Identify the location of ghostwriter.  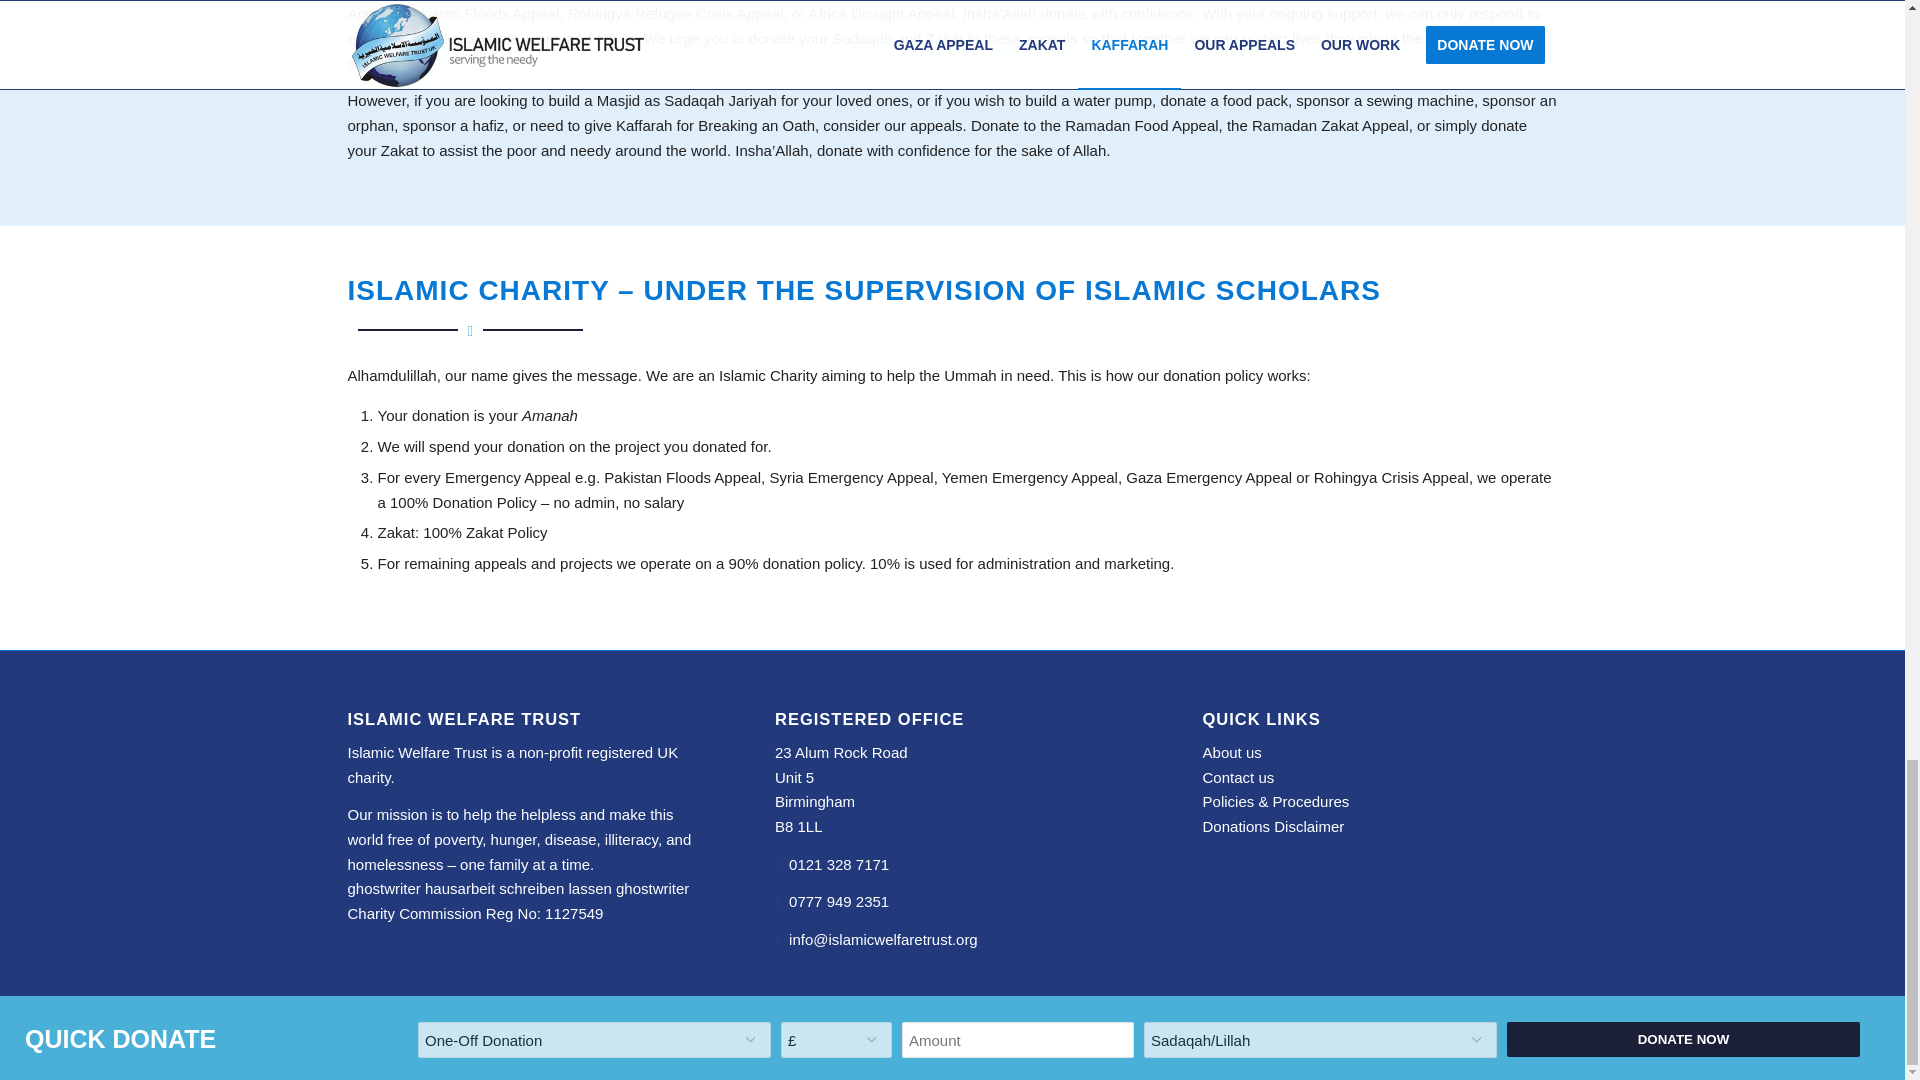
(384, 888).